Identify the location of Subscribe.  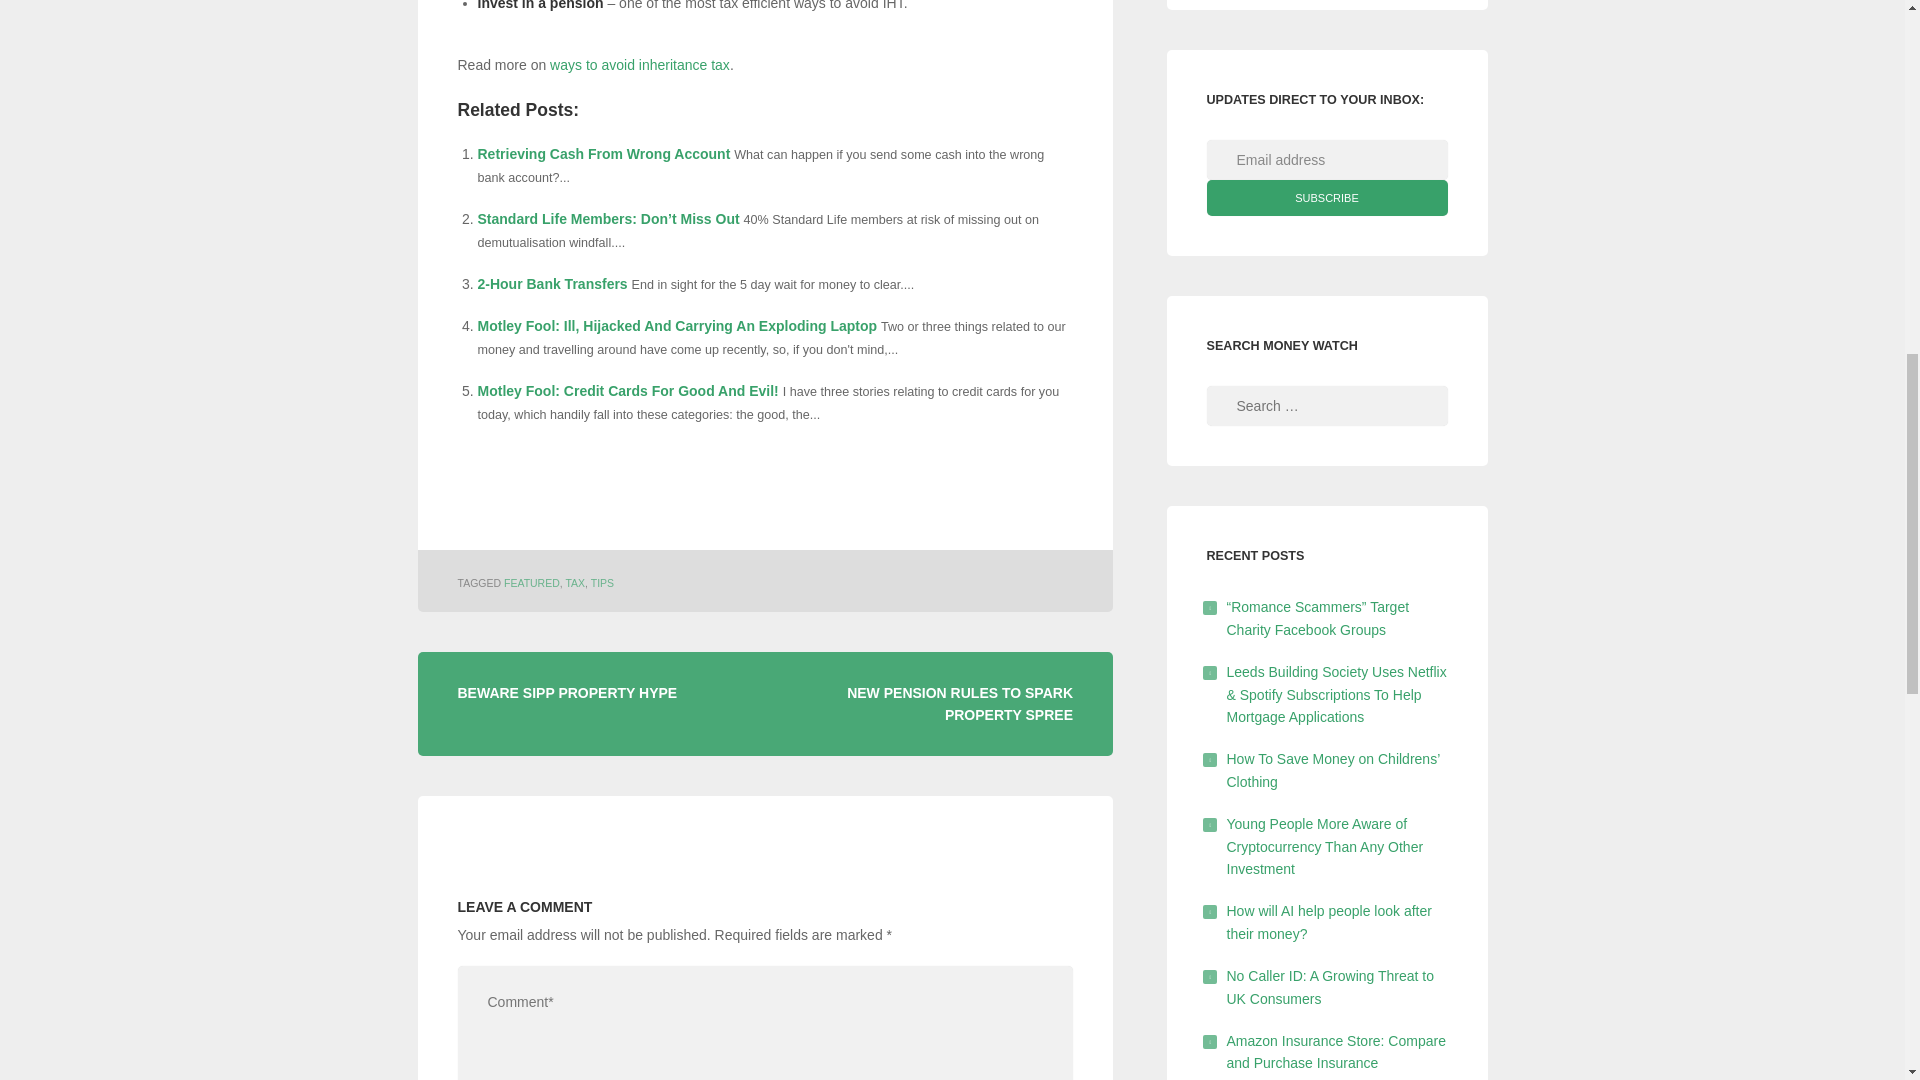
(1326, 198).